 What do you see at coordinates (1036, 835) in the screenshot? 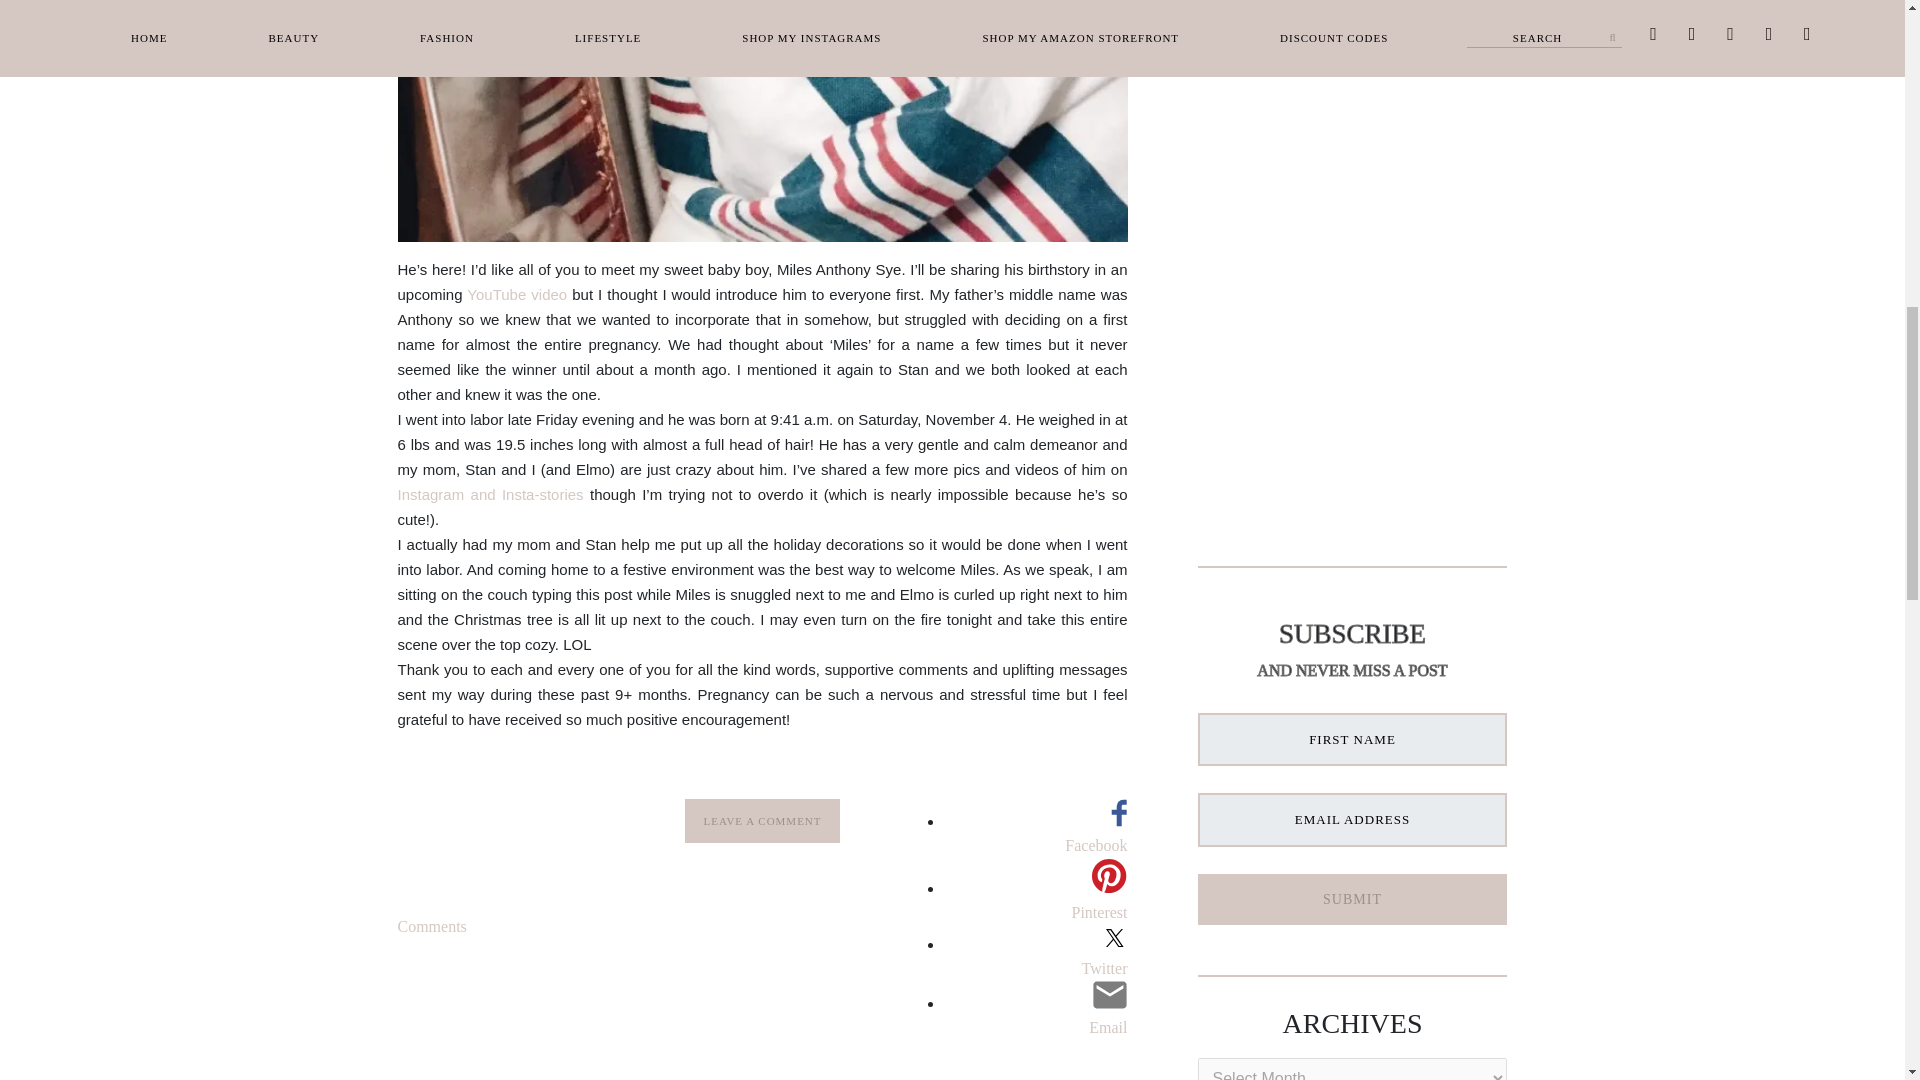
I see `Facebook` at bounding box center [1036, 835].